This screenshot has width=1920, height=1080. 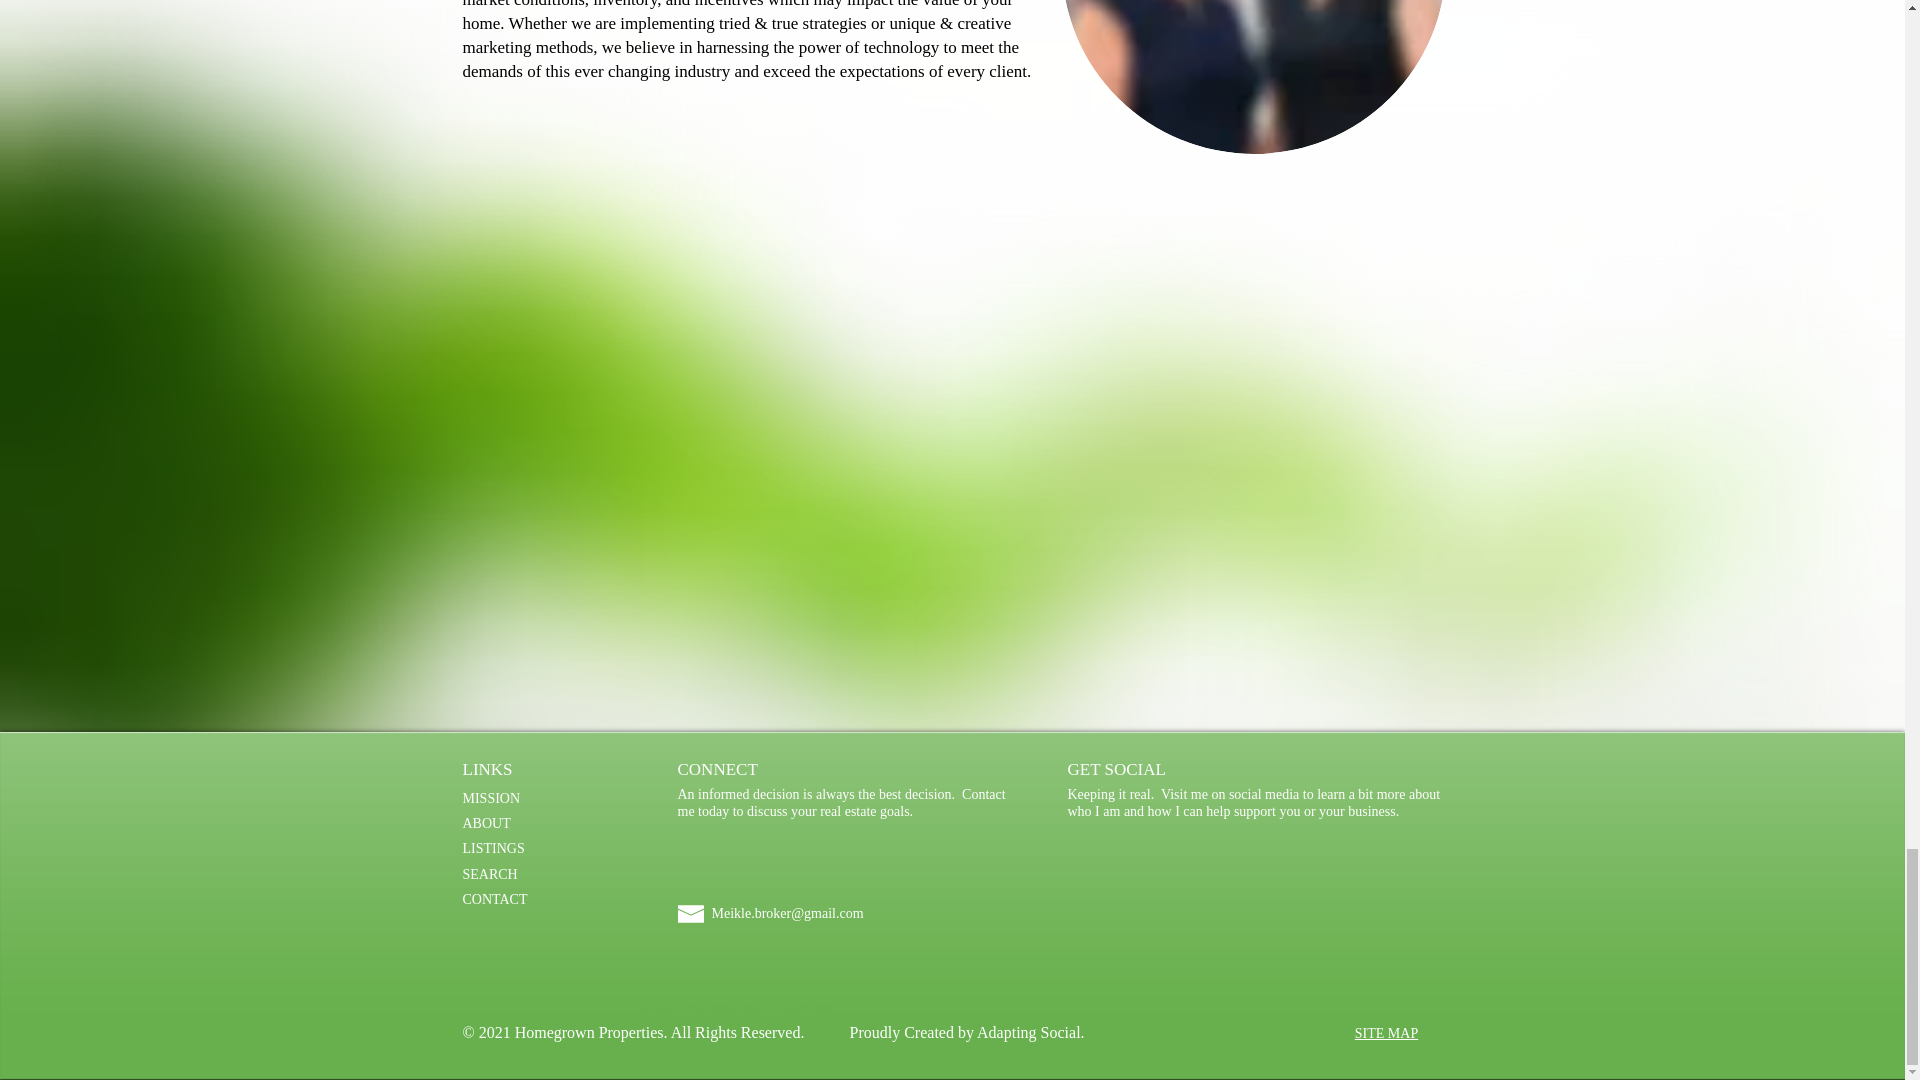 What do you see at coordinates (486, 823) in the screenshot?
I see `ABOUT` at bounding box center [486, 823].